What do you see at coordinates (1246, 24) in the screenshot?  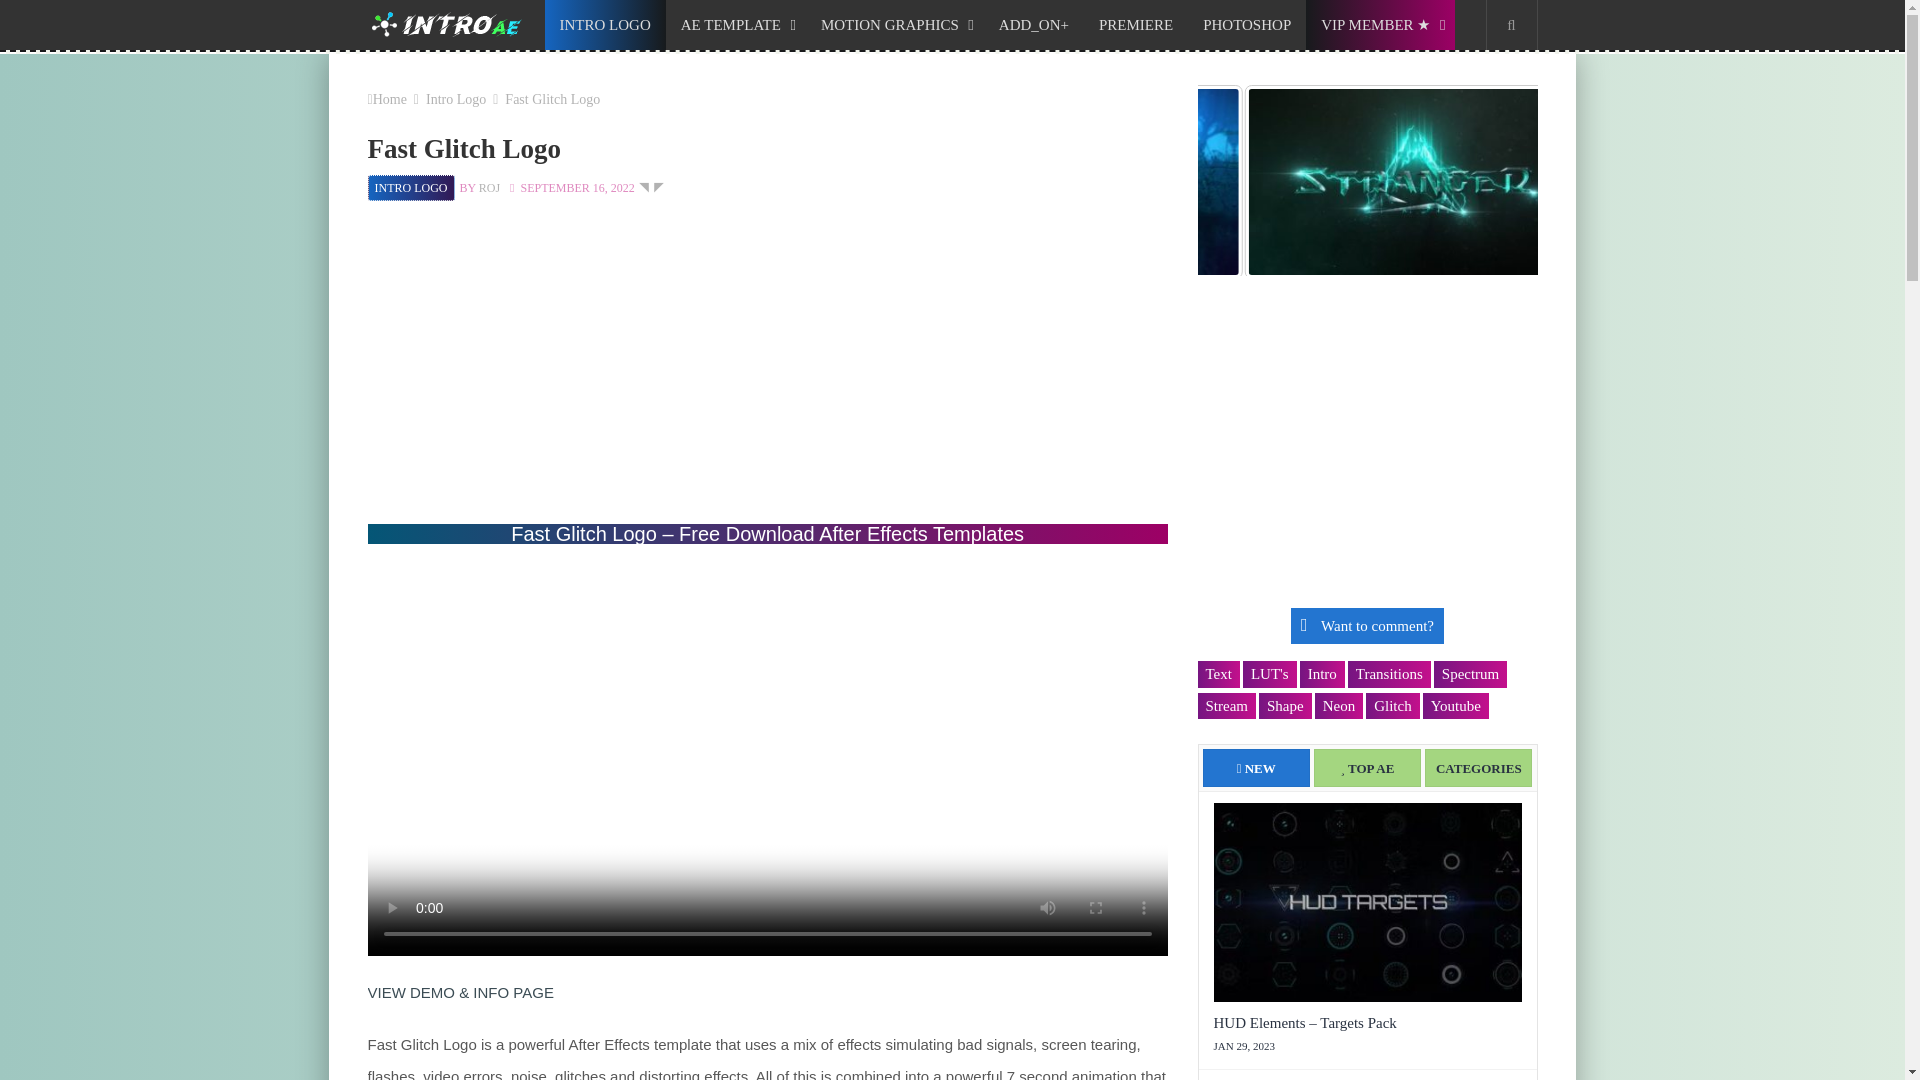 I see `PHOTOSHOP` at bounding box center [1246, 24].